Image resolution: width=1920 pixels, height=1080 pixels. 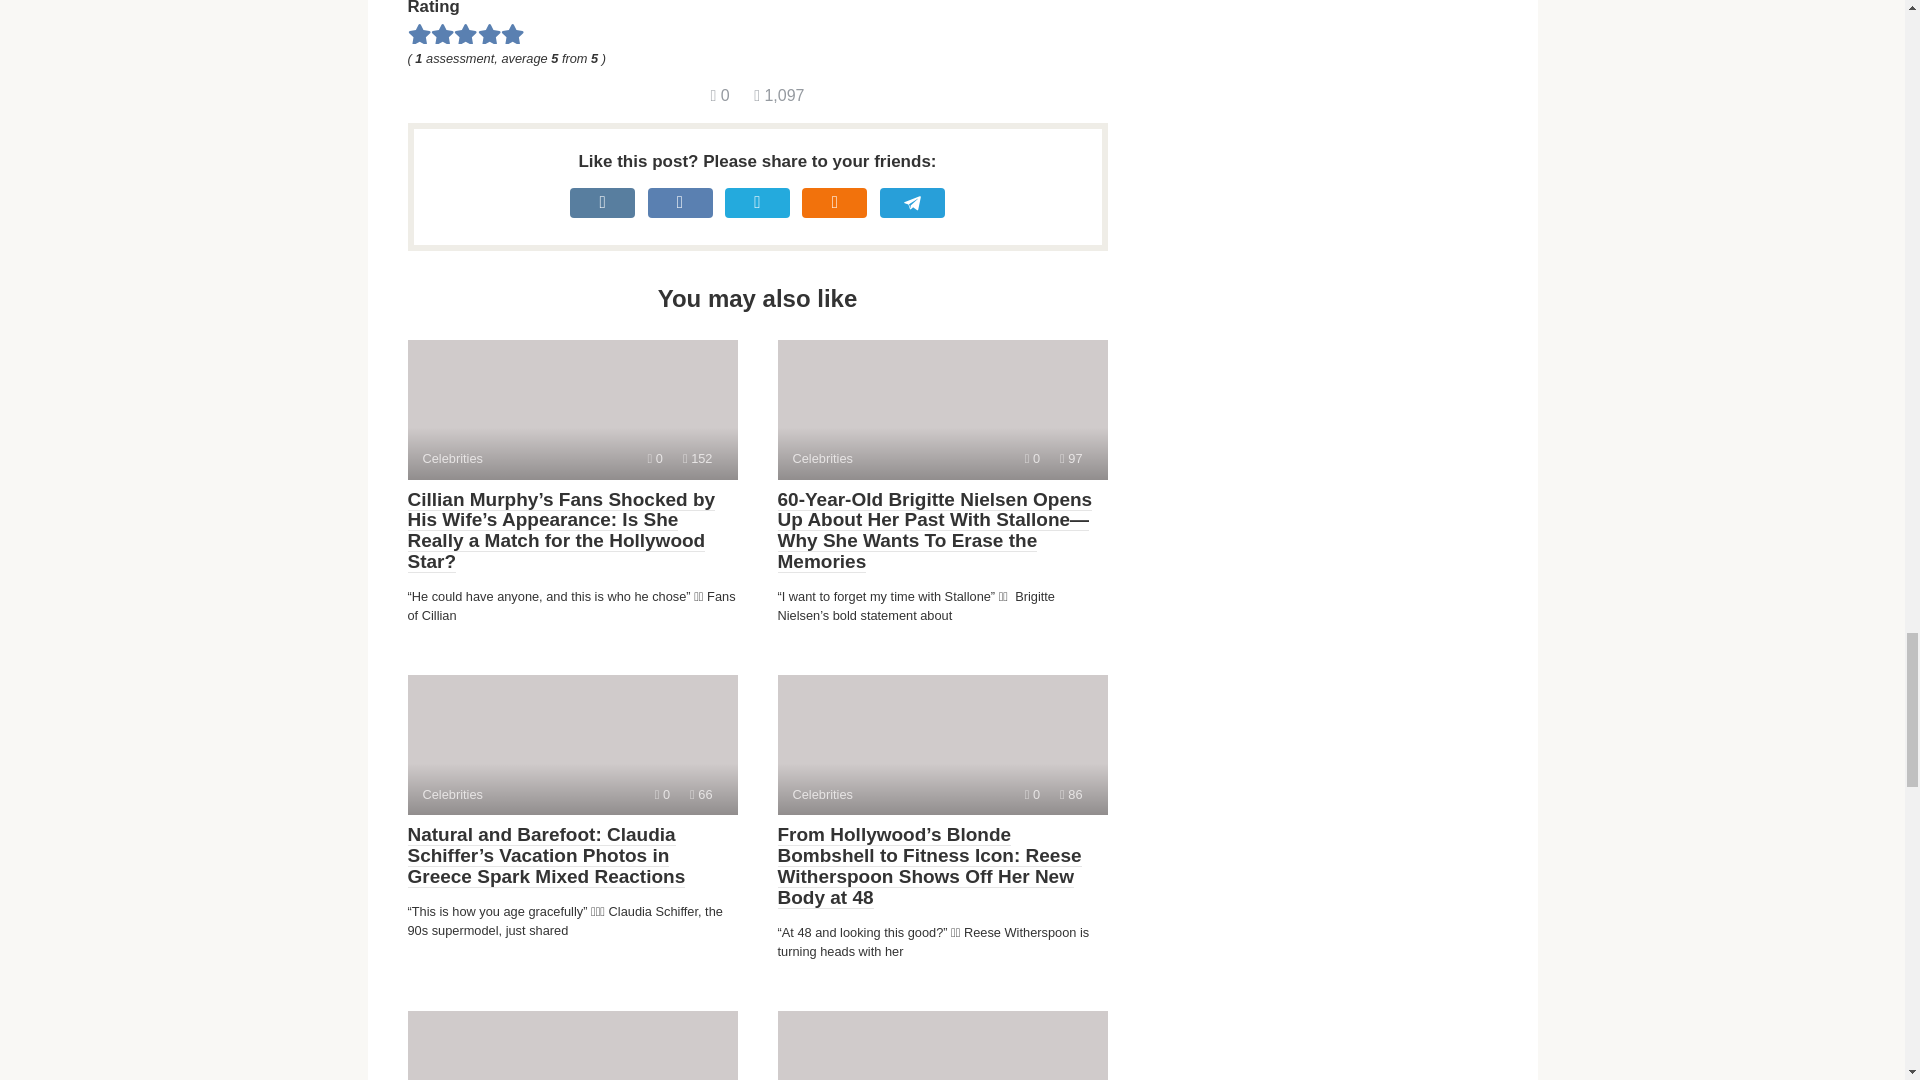 What do you see at coordinates (698, 458) in the screenshot?
I see `Comments` at bounding box center [698, 458].